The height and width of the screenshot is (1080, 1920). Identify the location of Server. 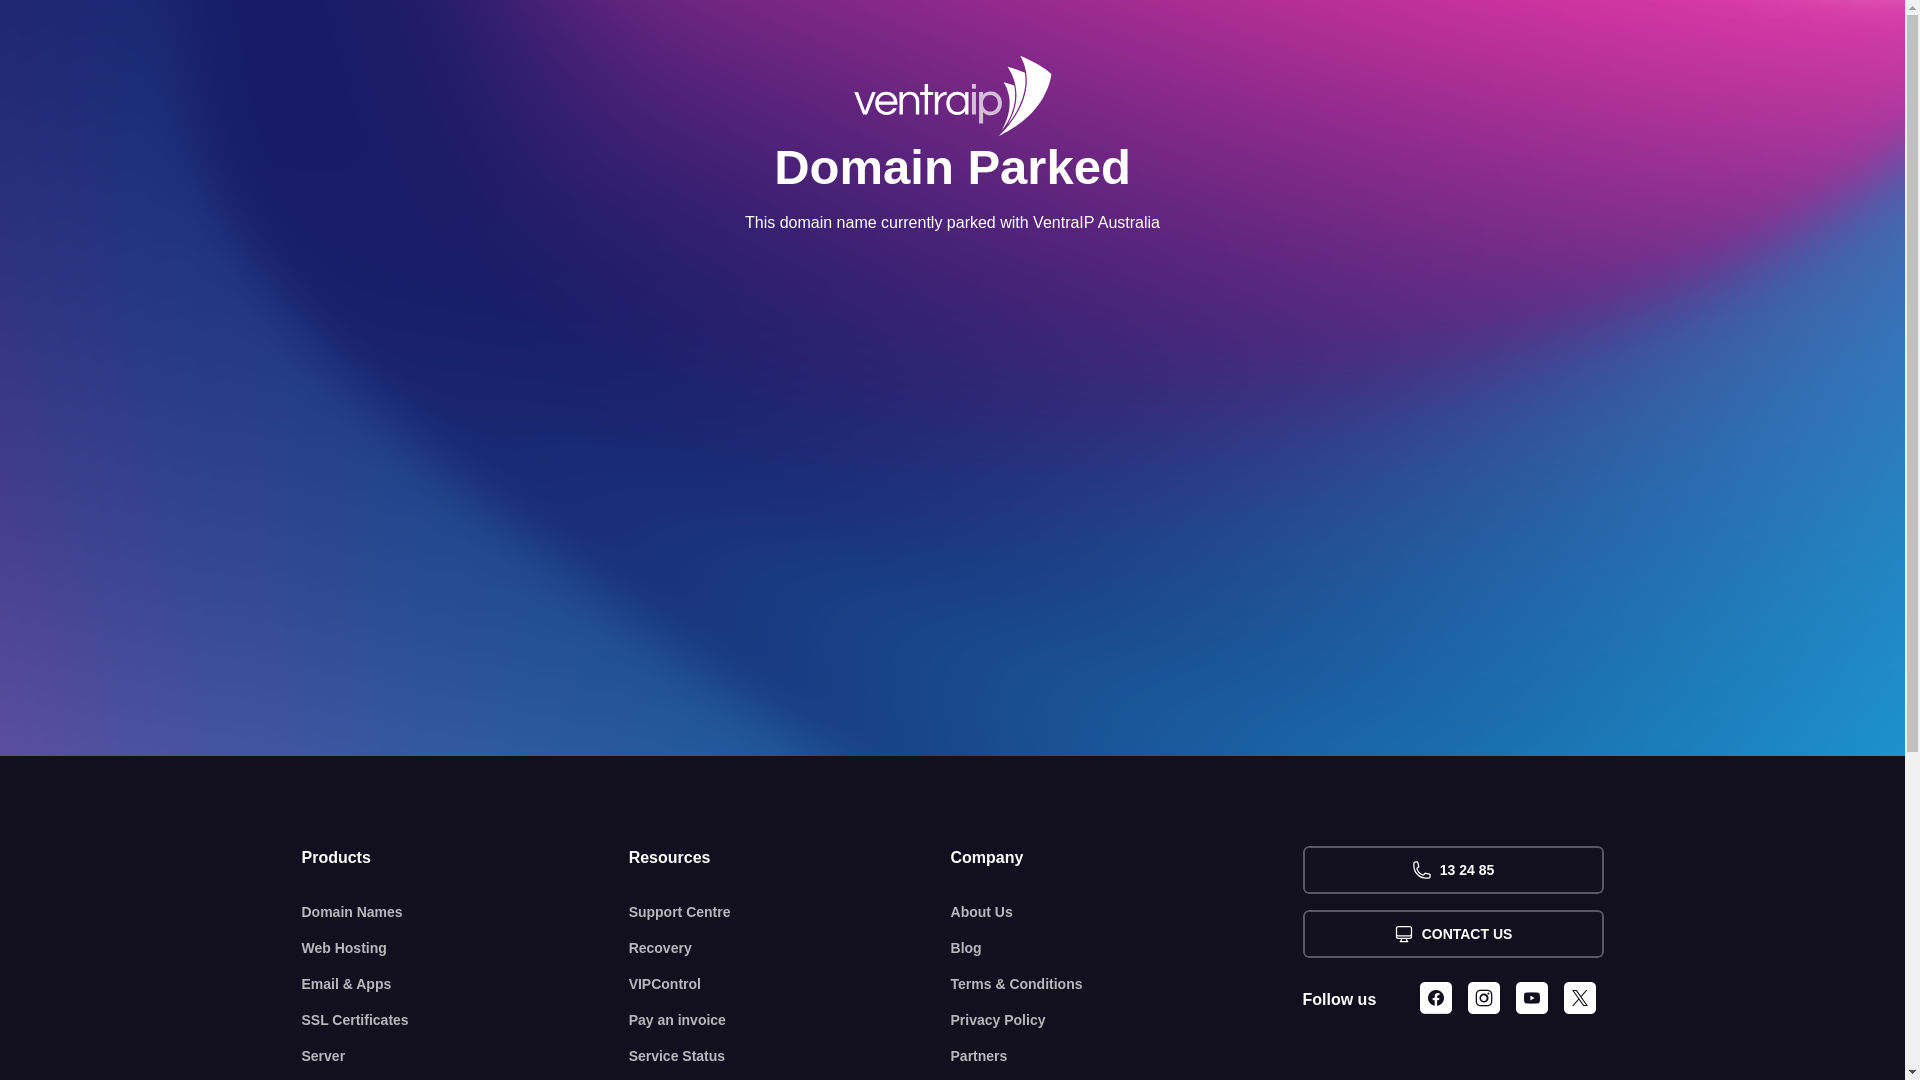
(466, 1056).